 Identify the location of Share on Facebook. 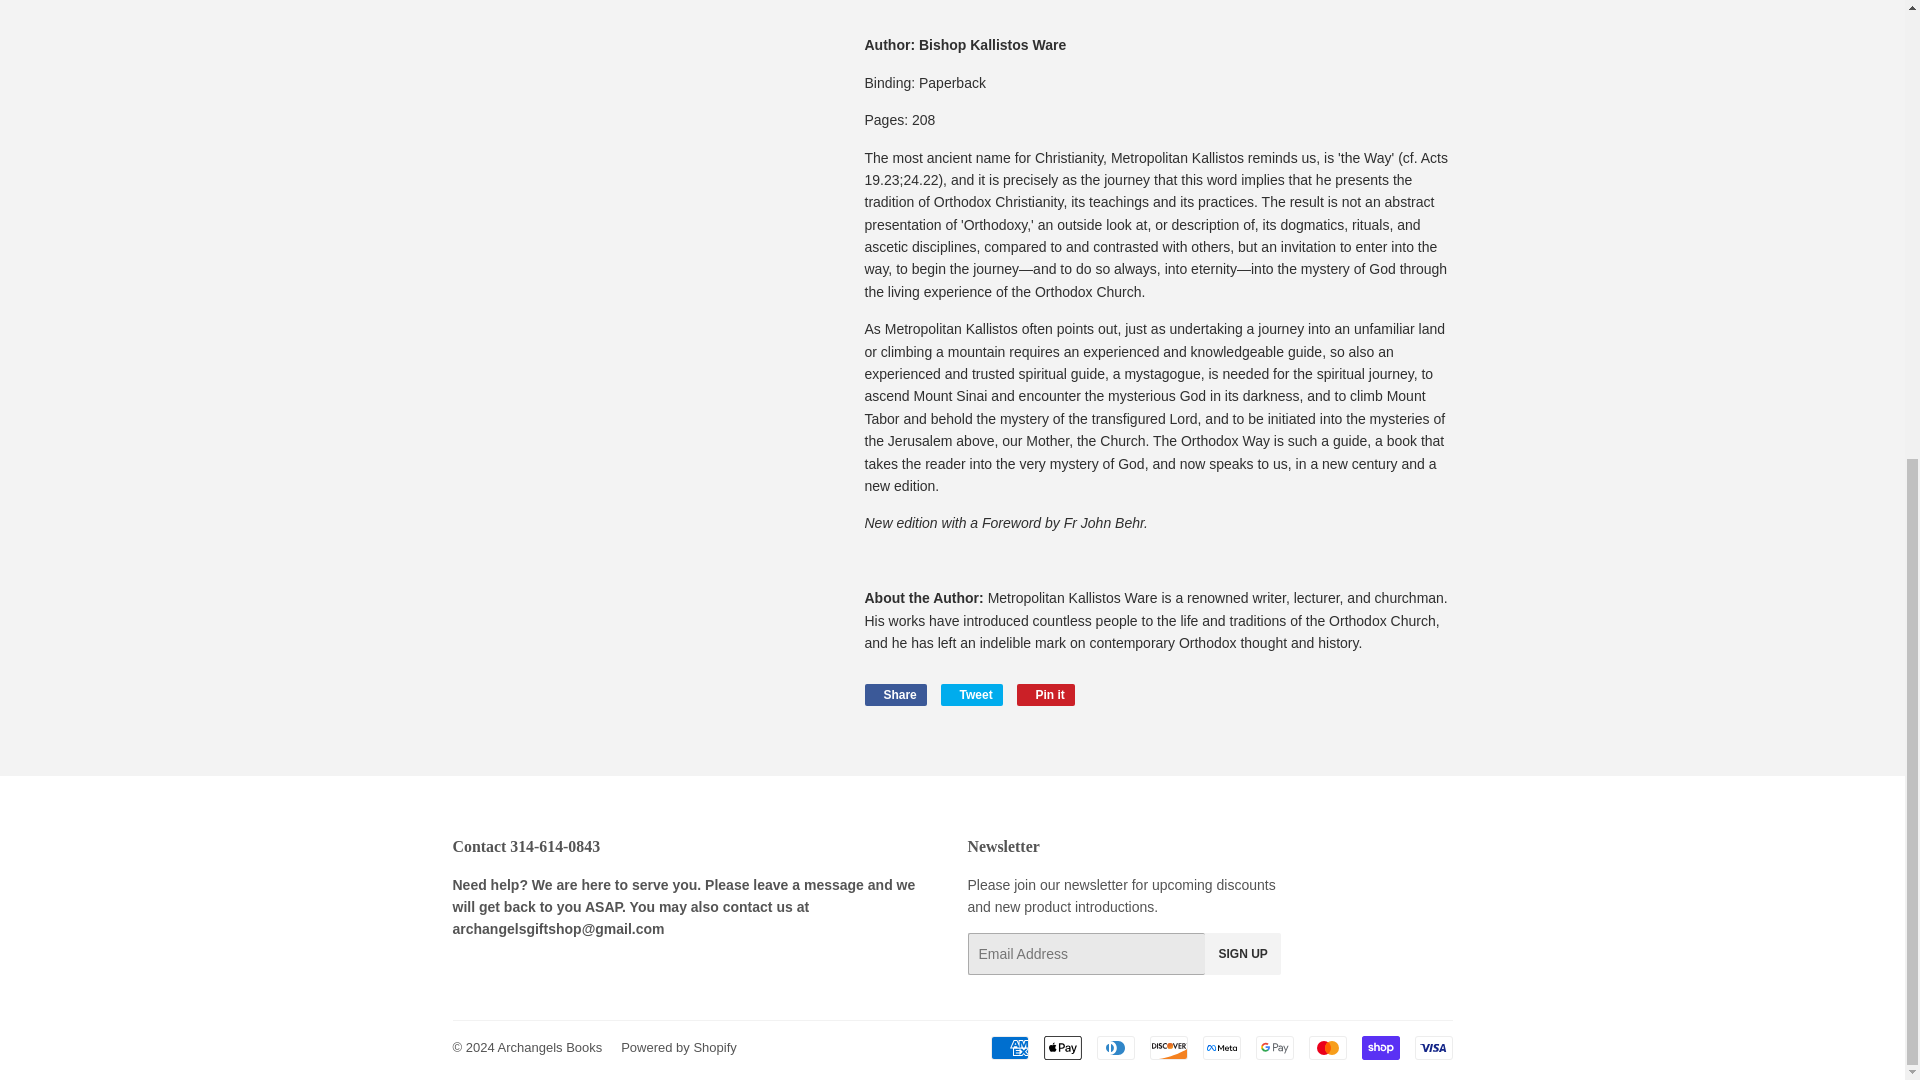
(894, 694).